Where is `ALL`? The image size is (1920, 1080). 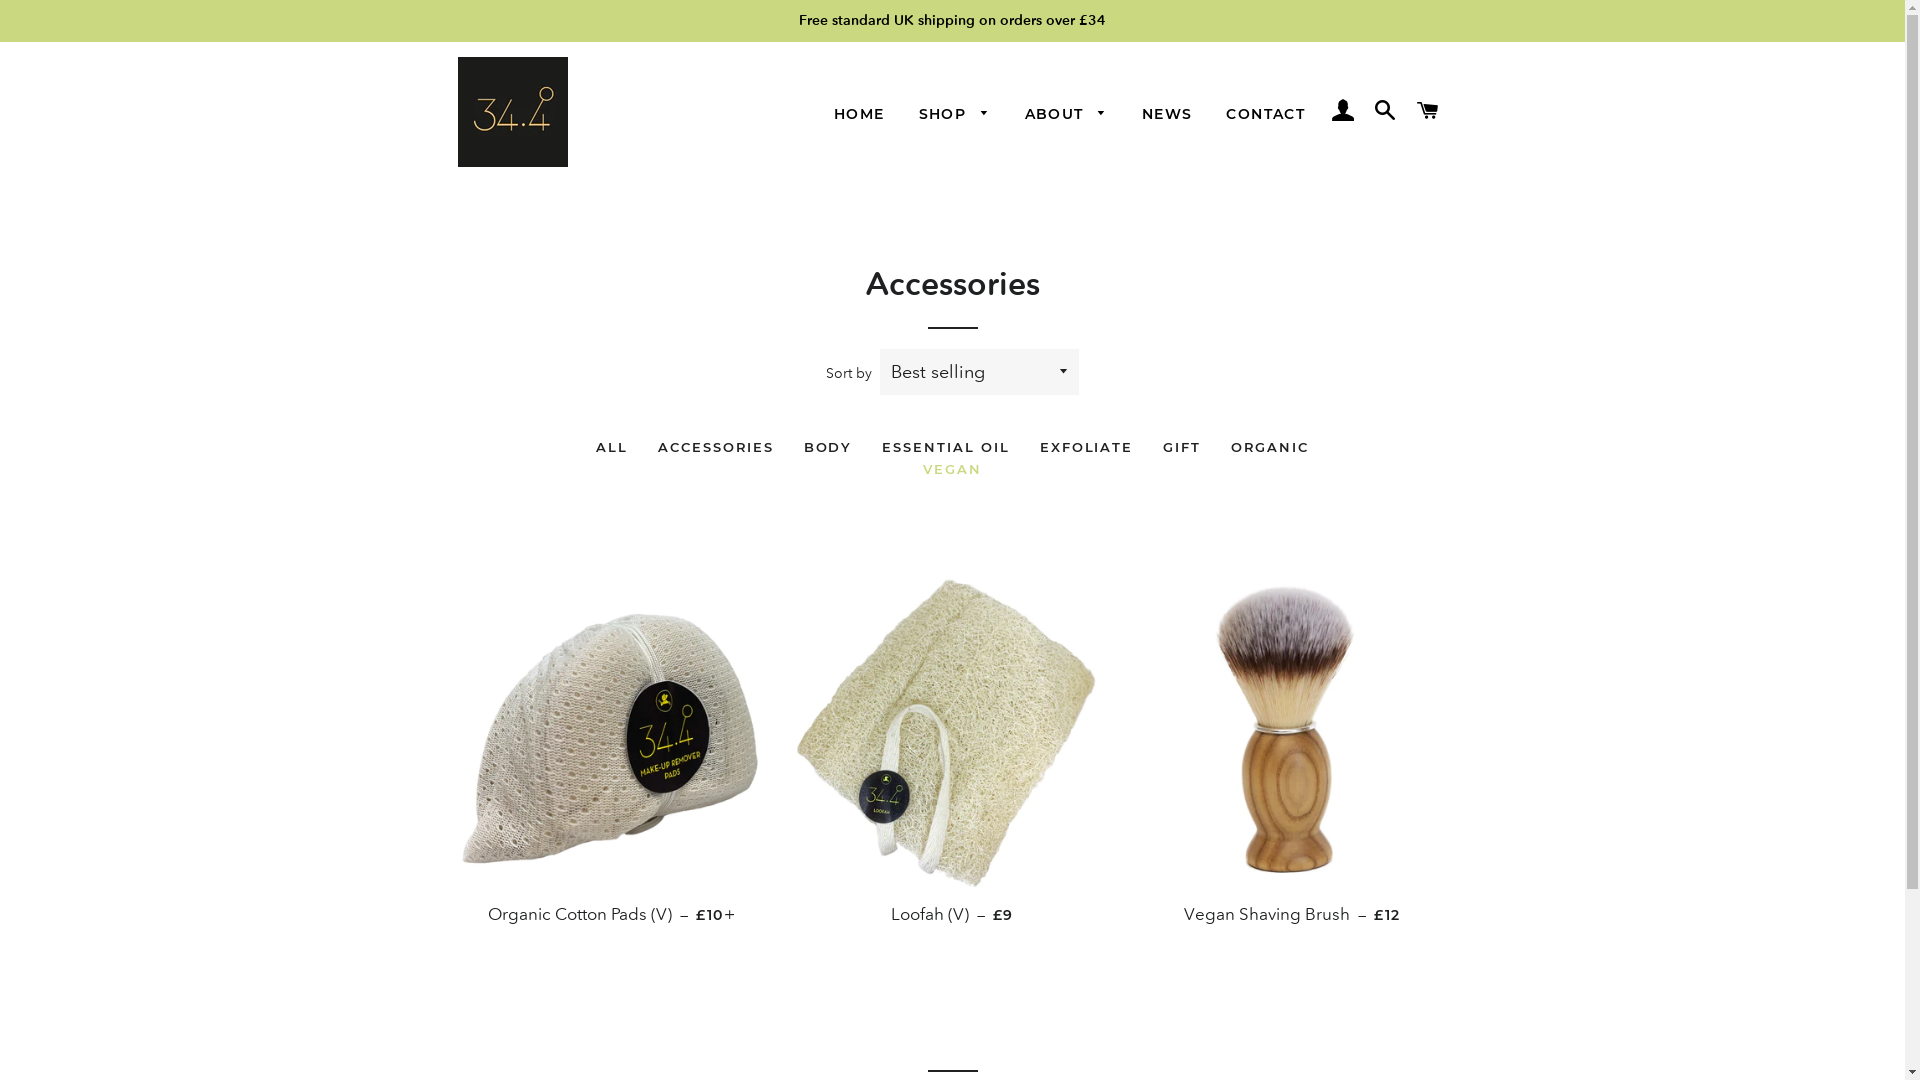
ALL is located at coordinates (612, 447).